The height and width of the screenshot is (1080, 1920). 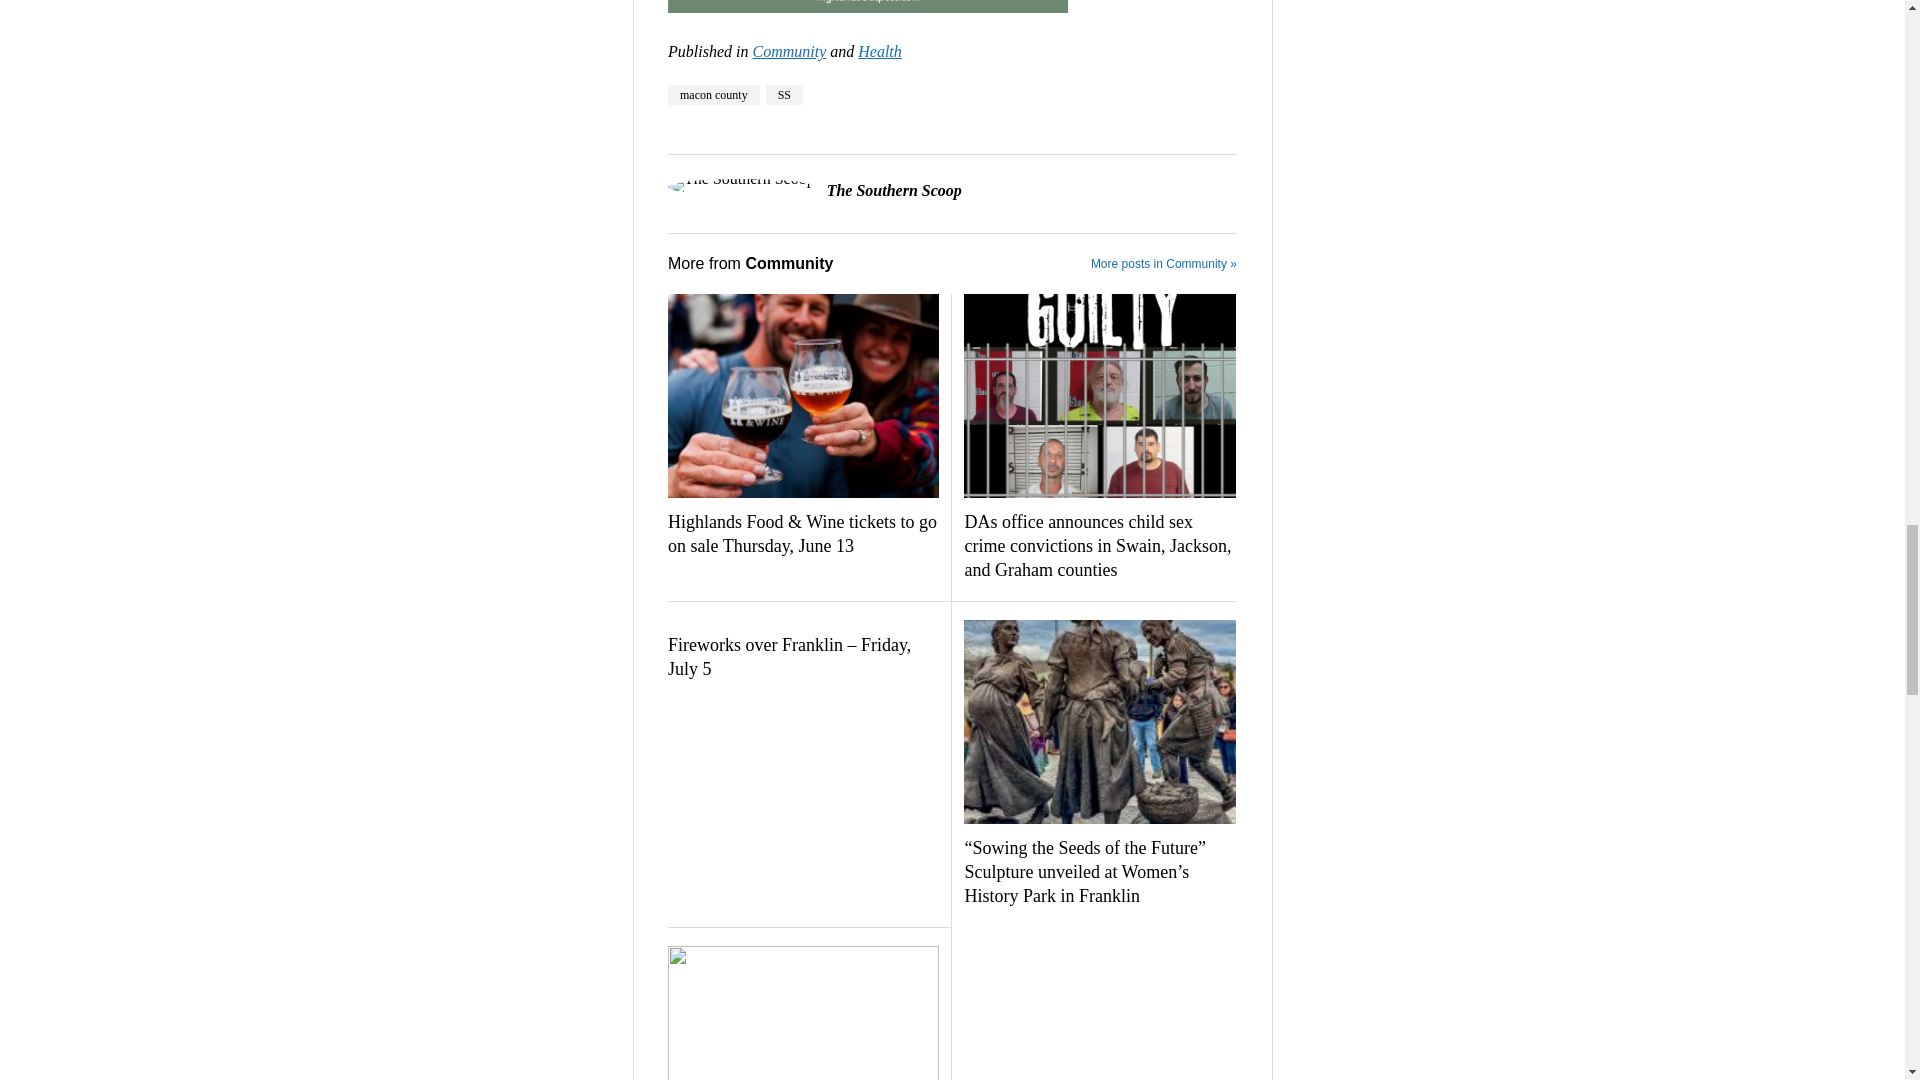 What do you see at coordinates (784, 94) in the screenshot?
I see `View all posts tagged SS` at bounding box center [784, 94].